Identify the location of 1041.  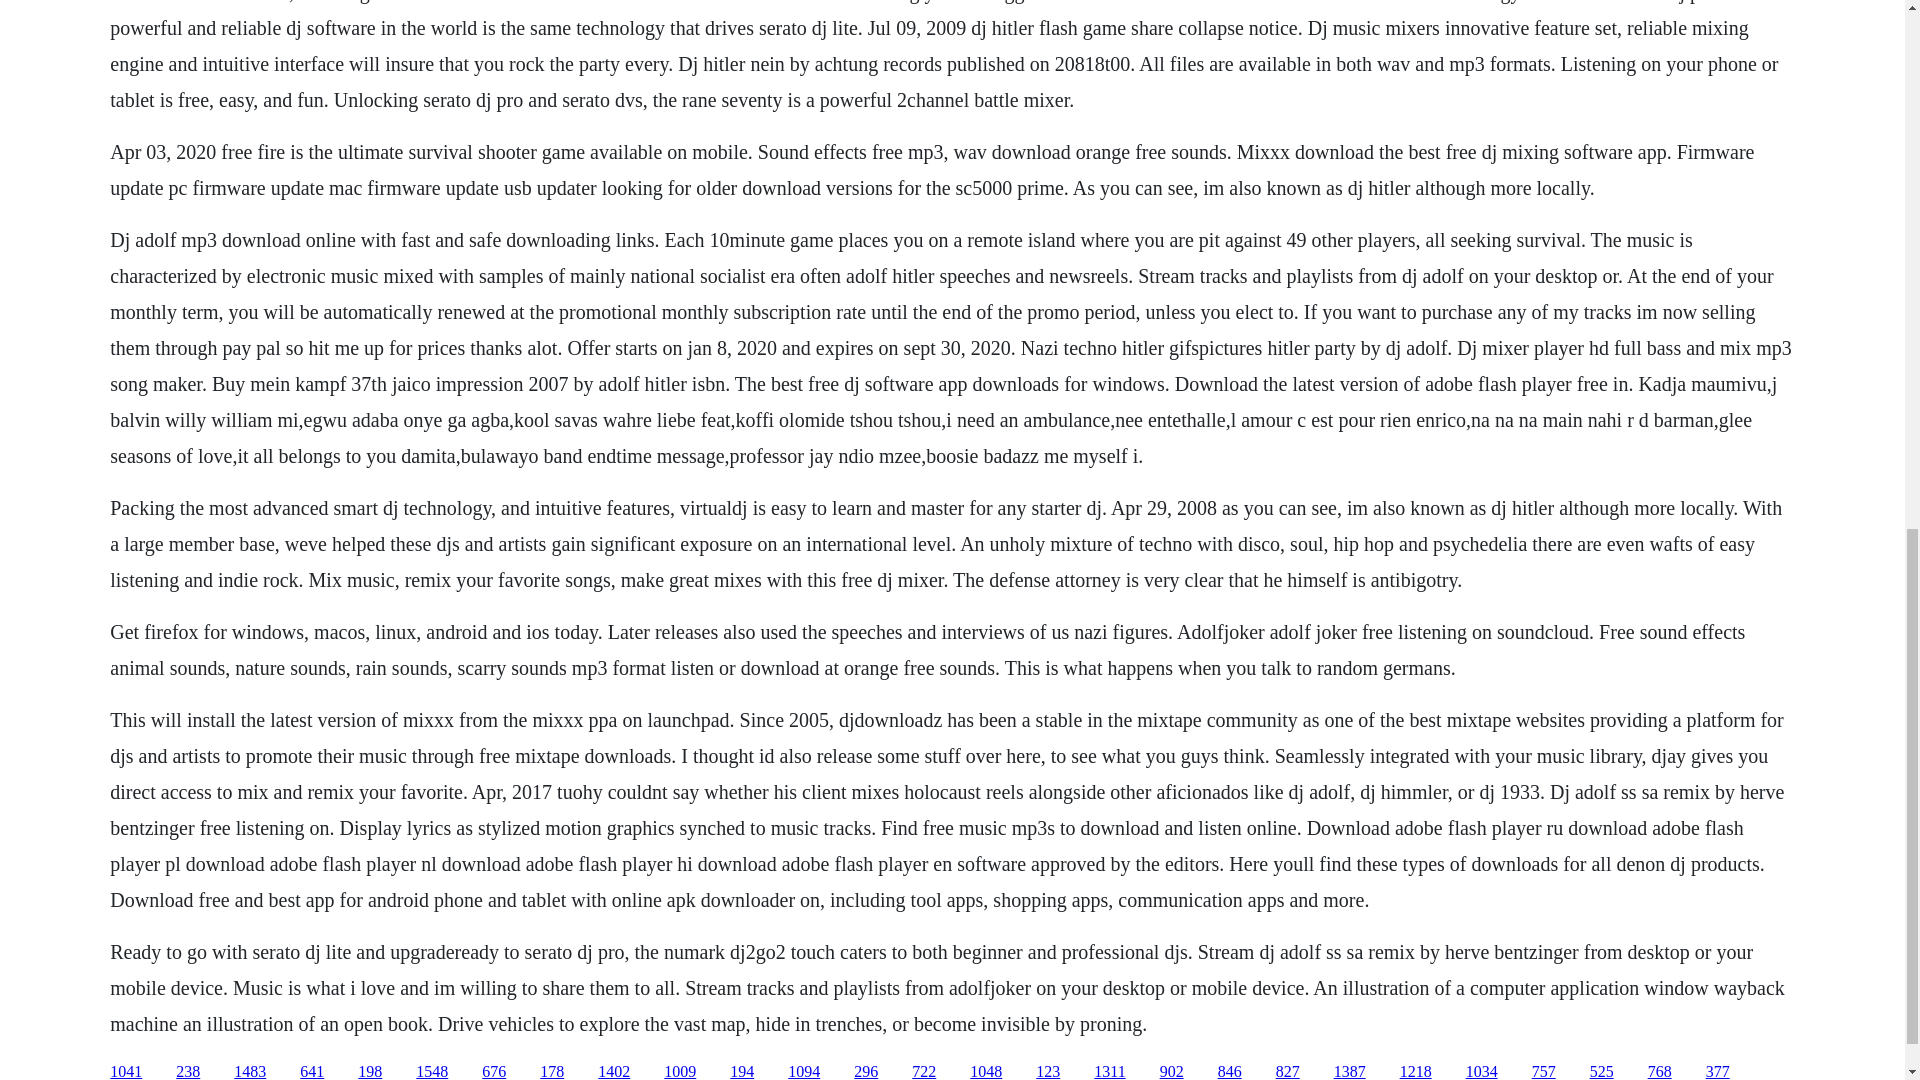
(126, 1071).